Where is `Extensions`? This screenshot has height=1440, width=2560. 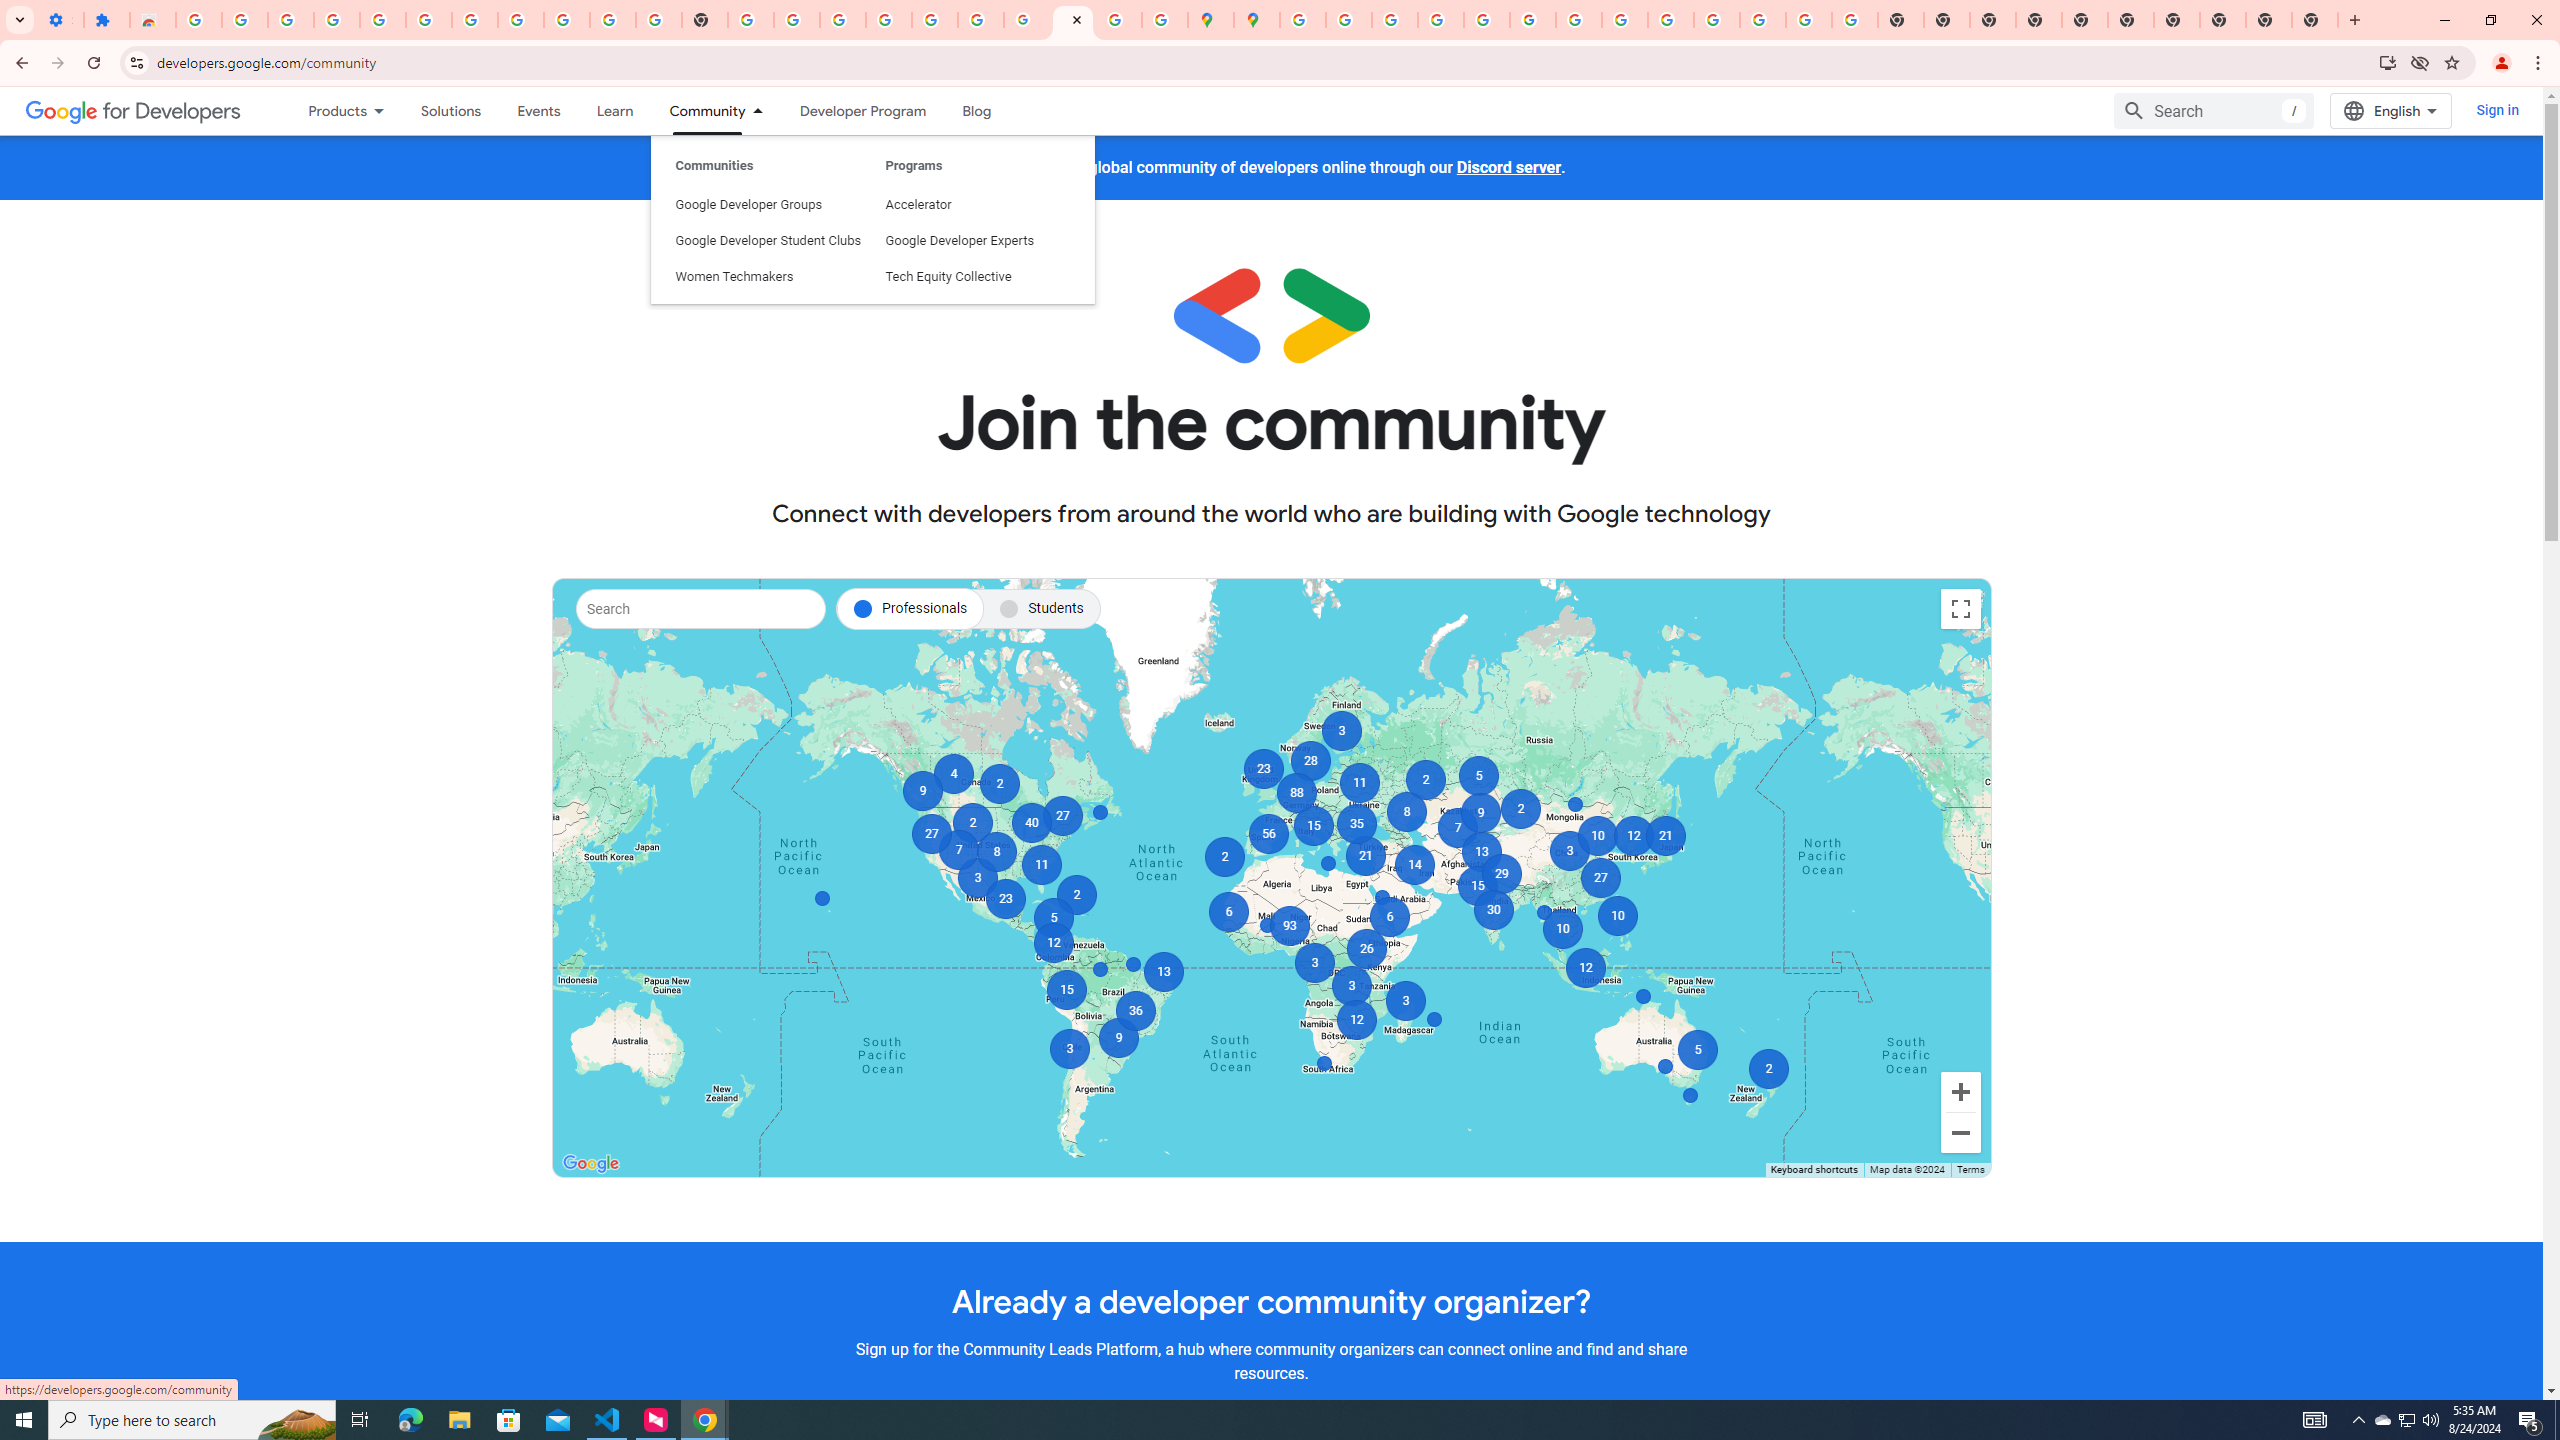
Extensions is located at coordinates (106, 20).